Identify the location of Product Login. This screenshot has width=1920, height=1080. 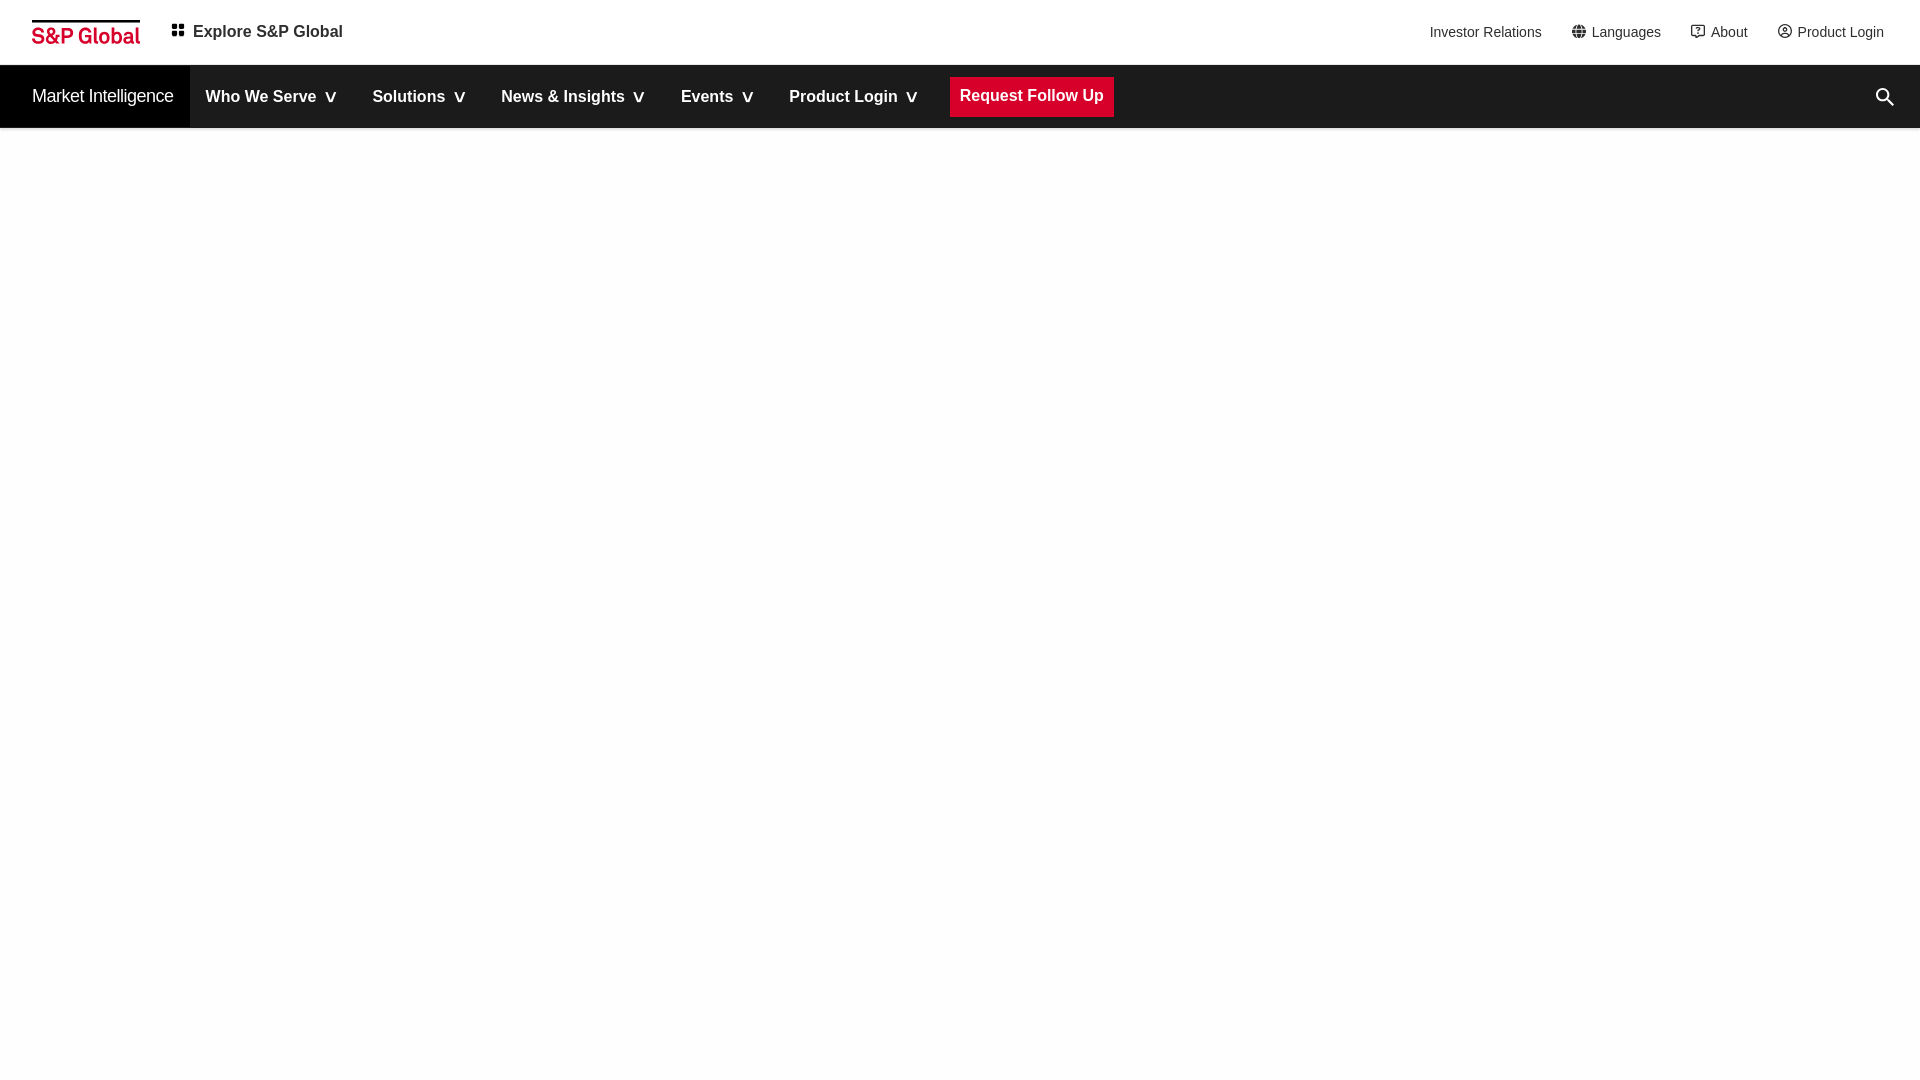
(1836, 32).